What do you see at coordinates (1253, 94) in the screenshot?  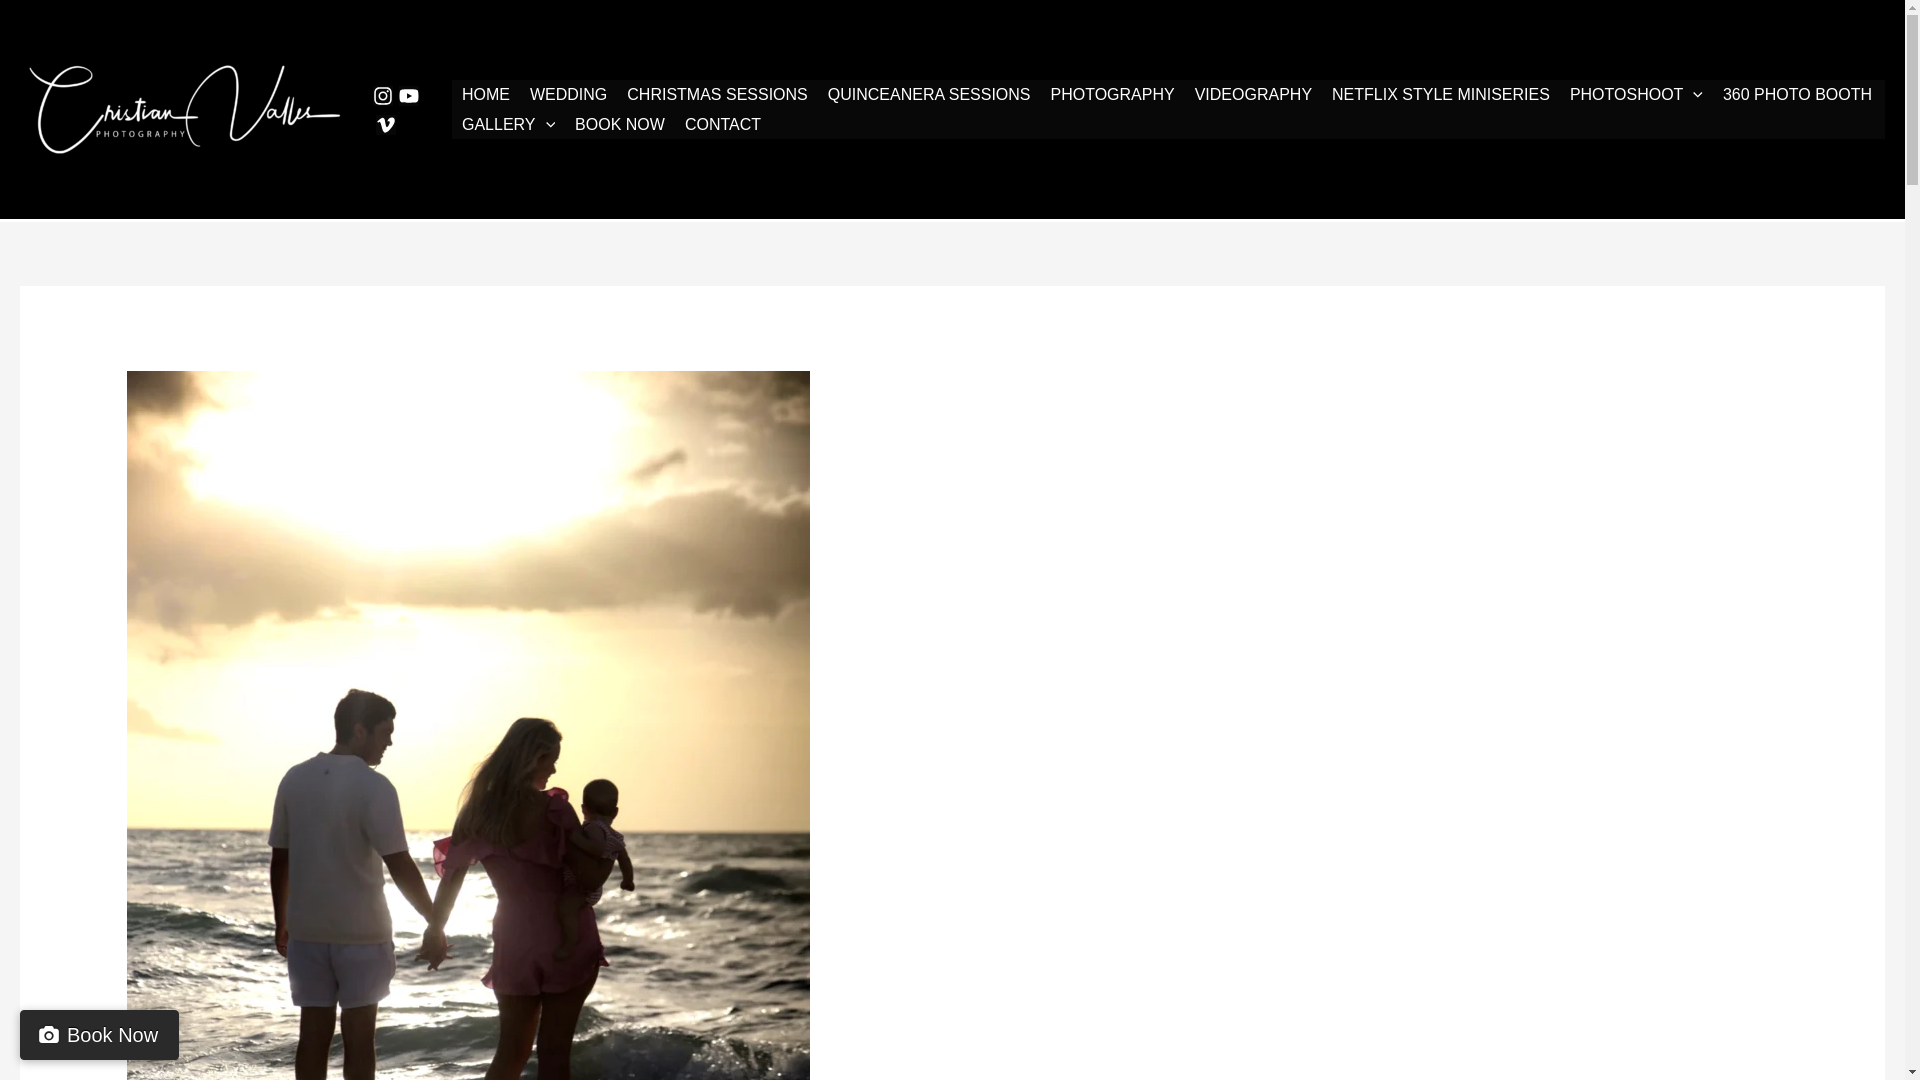 I see `VIDEOGRAPHY` at bounding box center [1253, 94].